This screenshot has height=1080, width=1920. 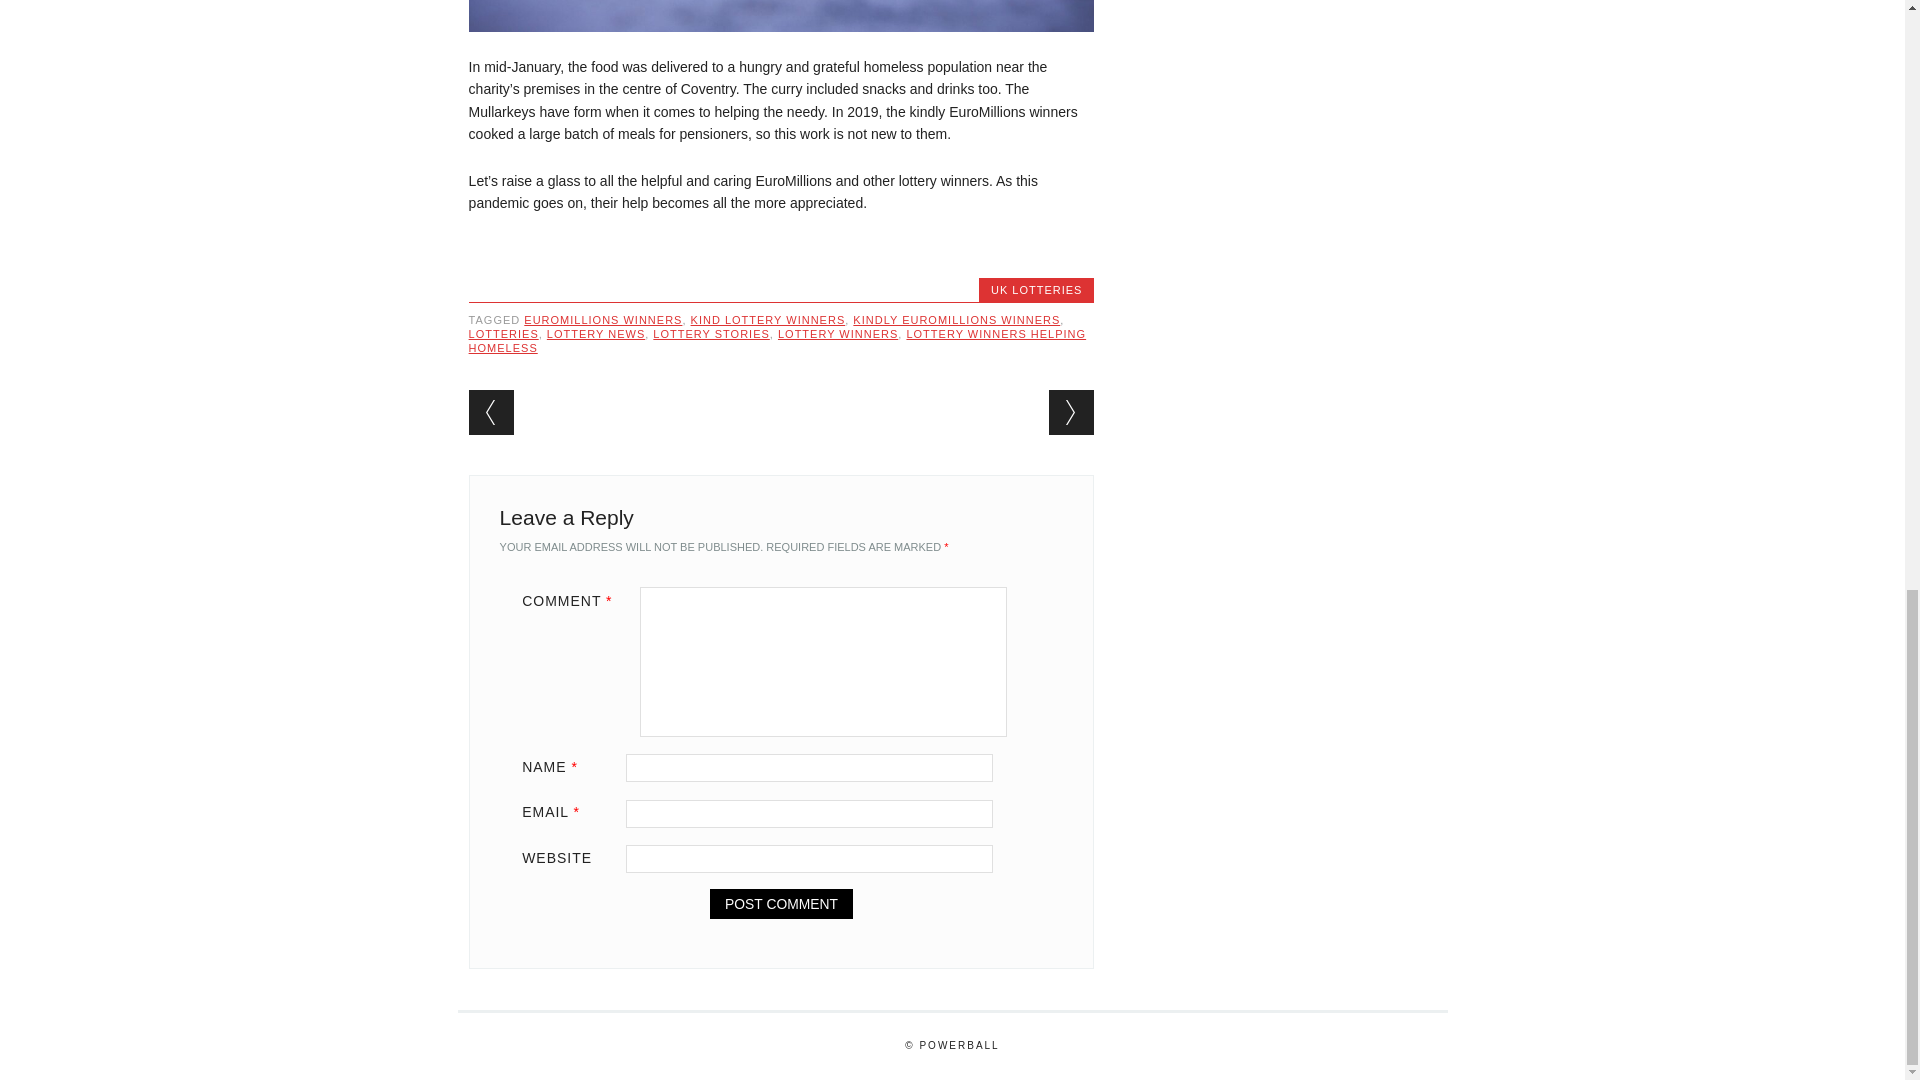 What do you see at coordinates (504, 334) in the screenshot?
I see `LOTTERIES` at bounding box center [504, 334].